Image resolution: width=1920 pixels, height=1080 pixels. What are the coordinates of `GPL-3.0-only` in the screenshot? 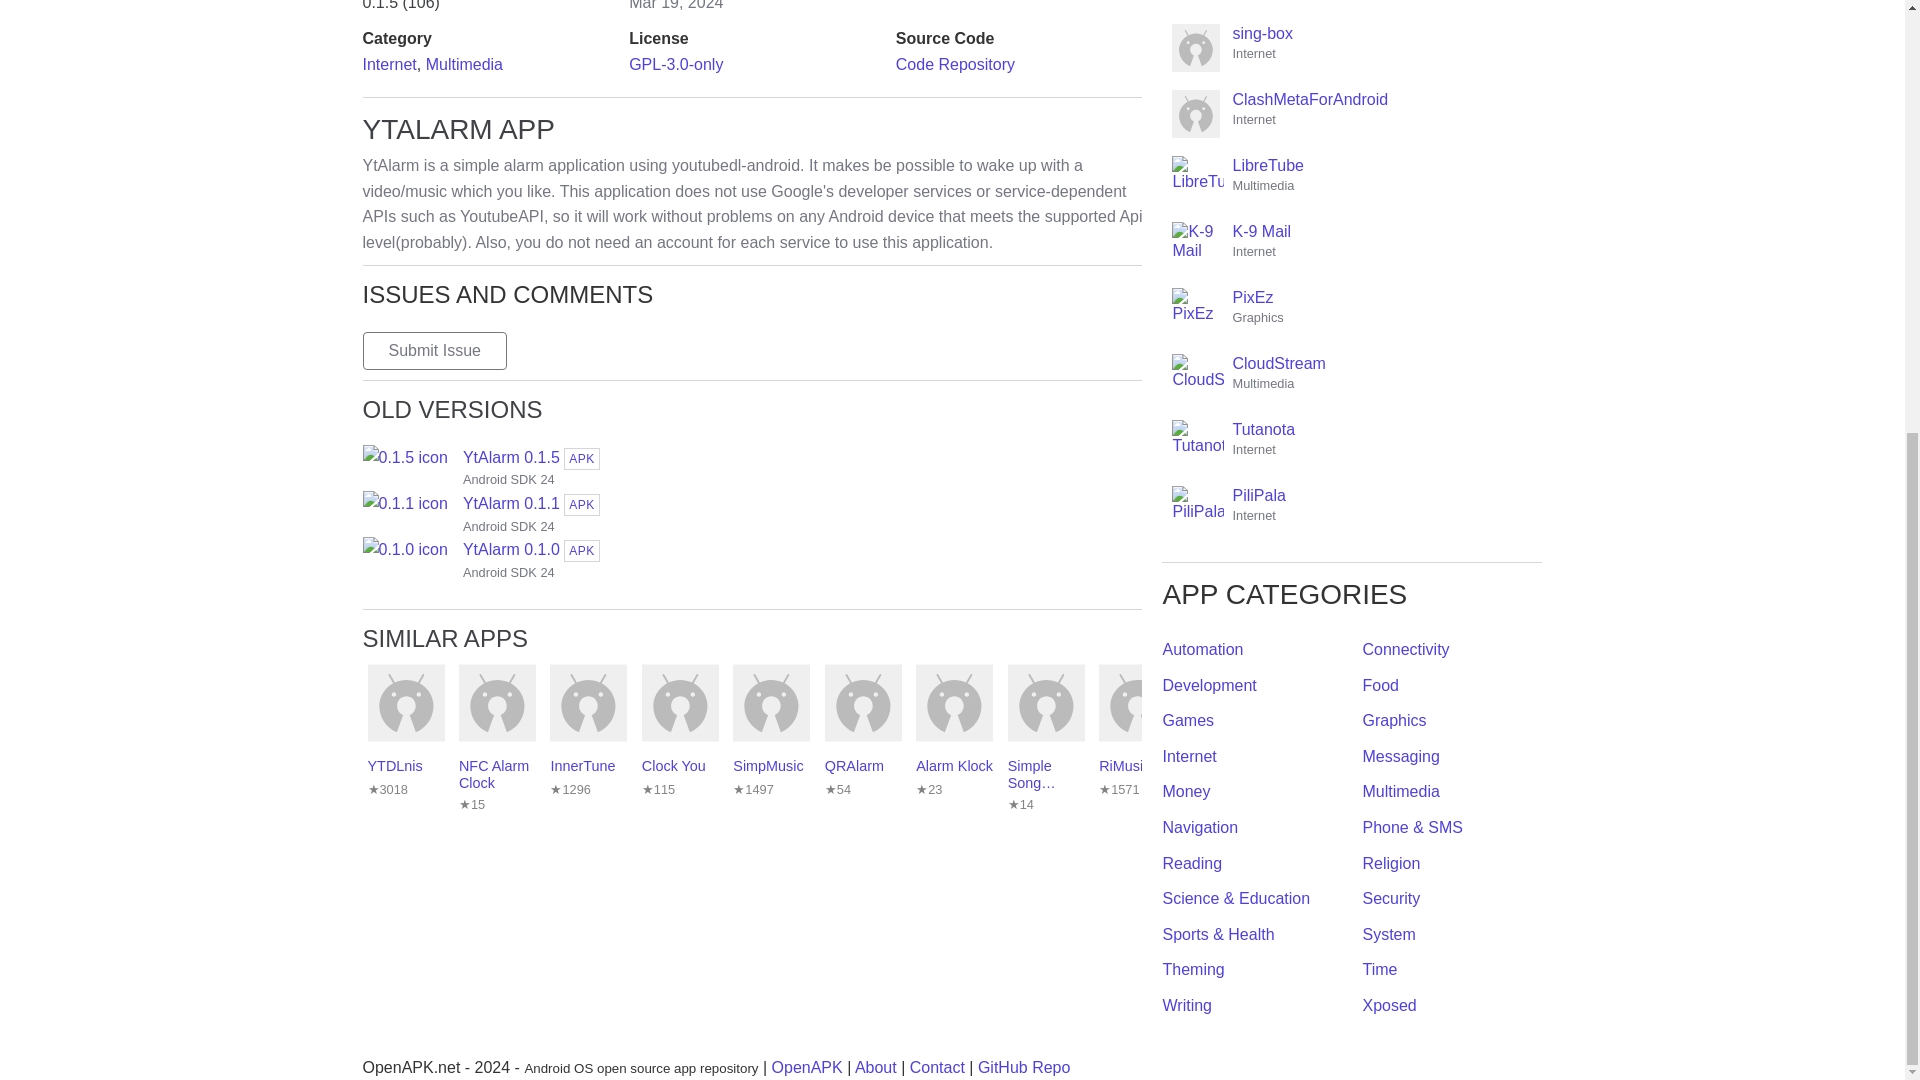 It's located at (676, 64).